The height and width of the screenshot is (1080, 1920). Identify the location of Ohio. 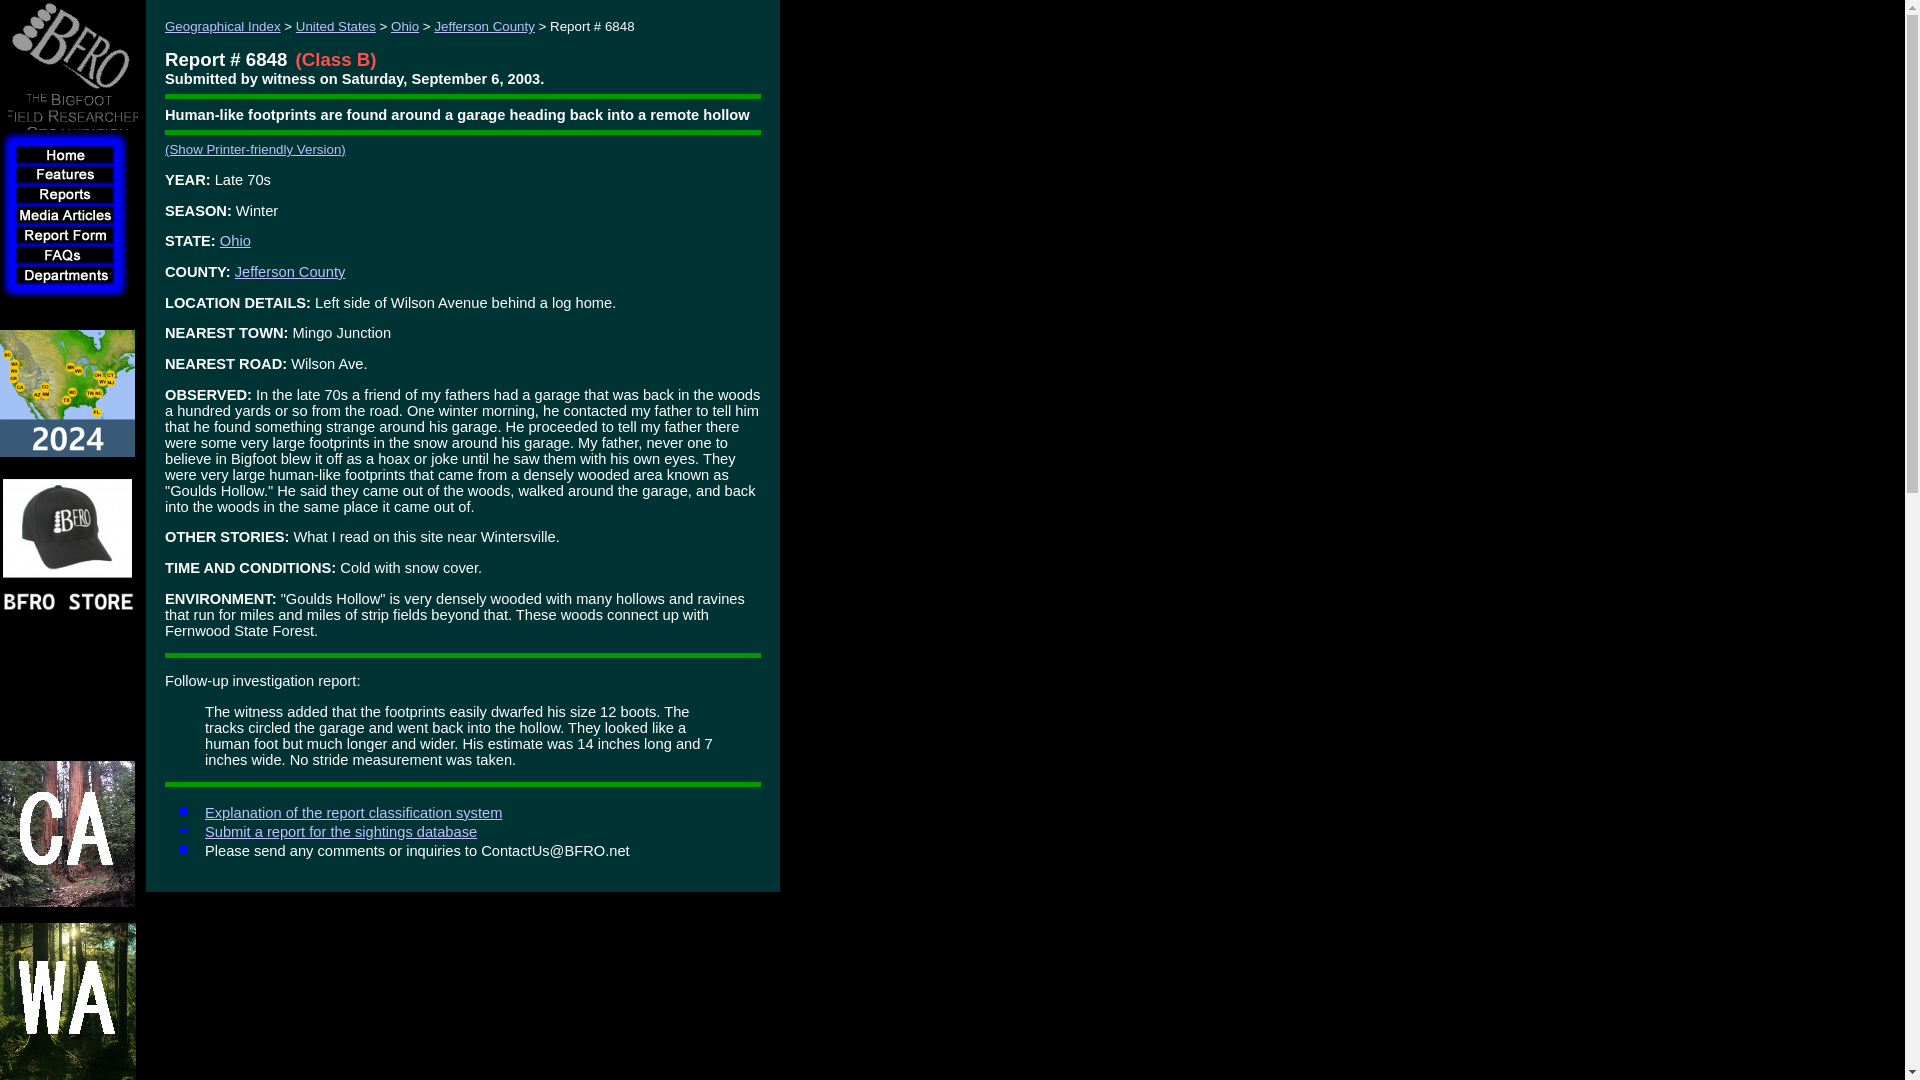
(236, 241).